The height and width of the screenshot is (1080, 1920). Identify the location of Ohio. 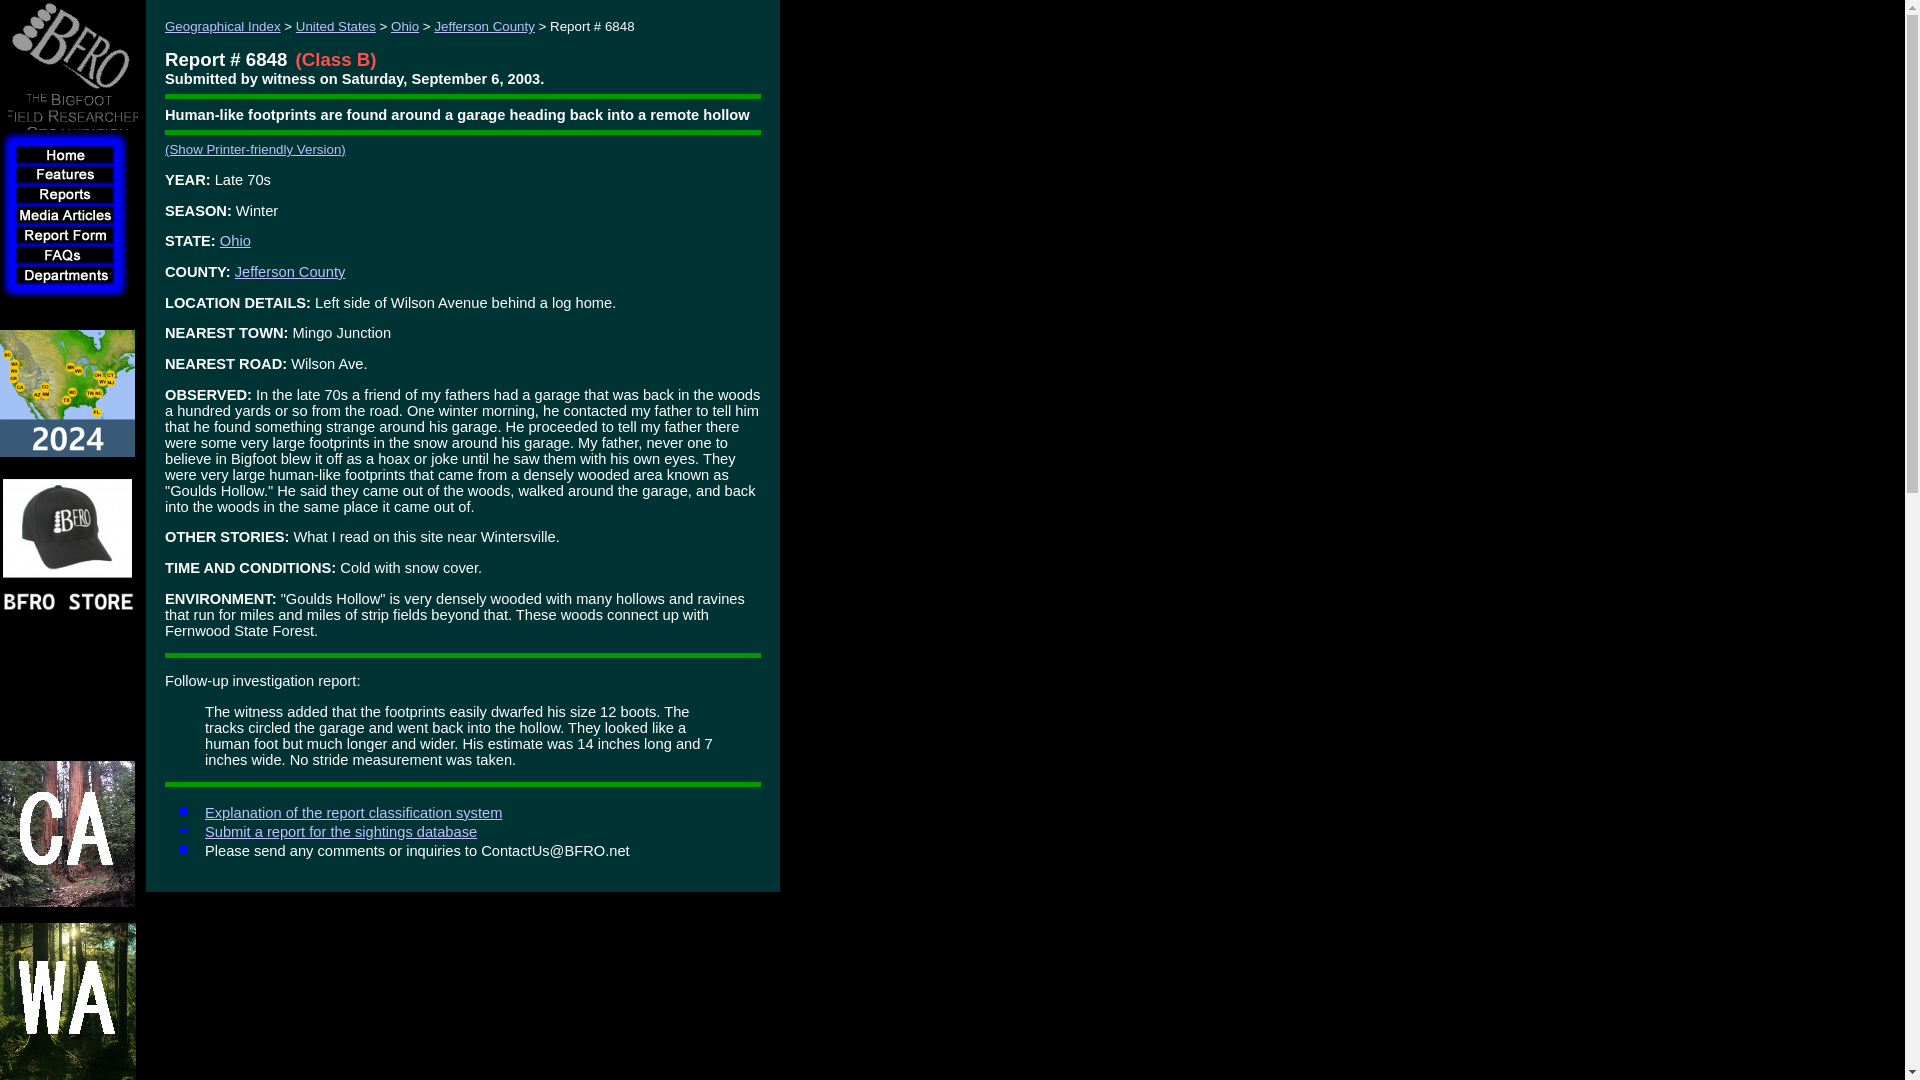
(236, 241).